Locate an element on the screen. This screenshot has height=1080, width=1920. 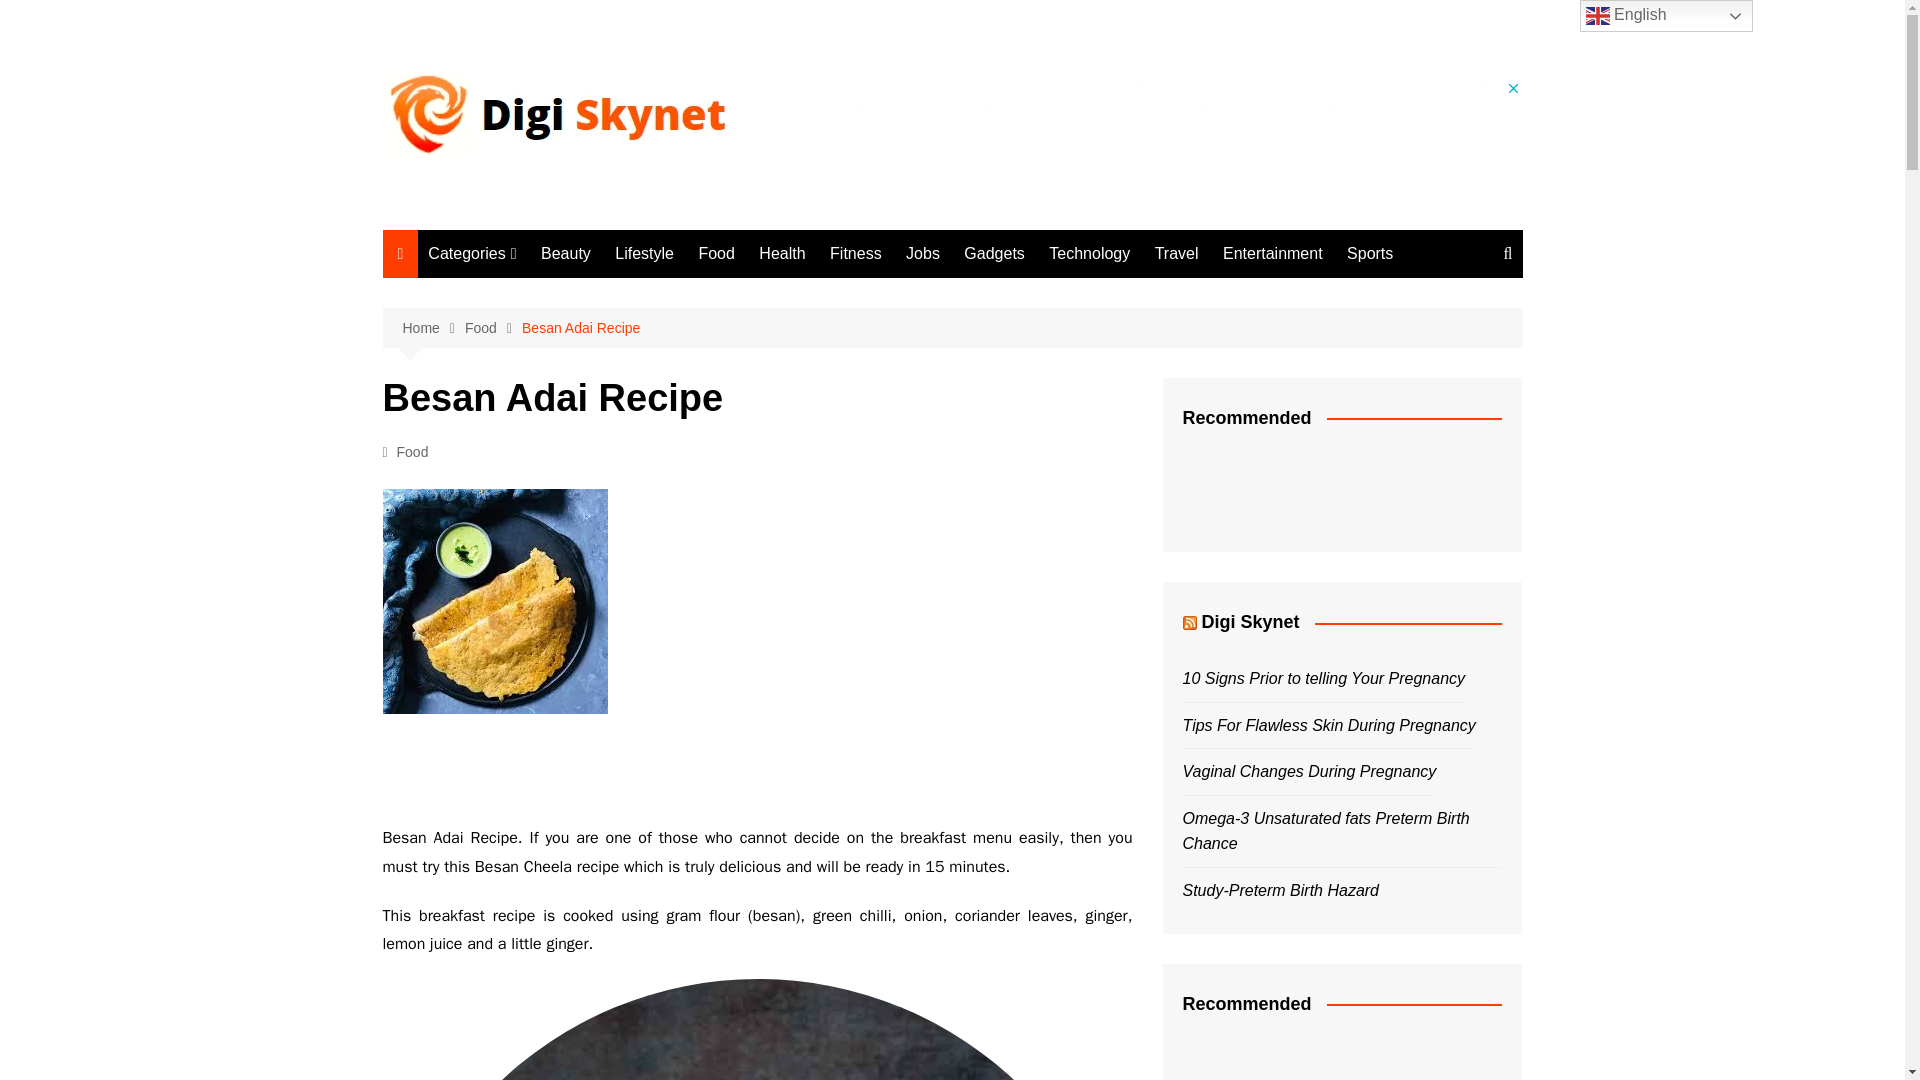
Food is located at coordinates (716, 254).